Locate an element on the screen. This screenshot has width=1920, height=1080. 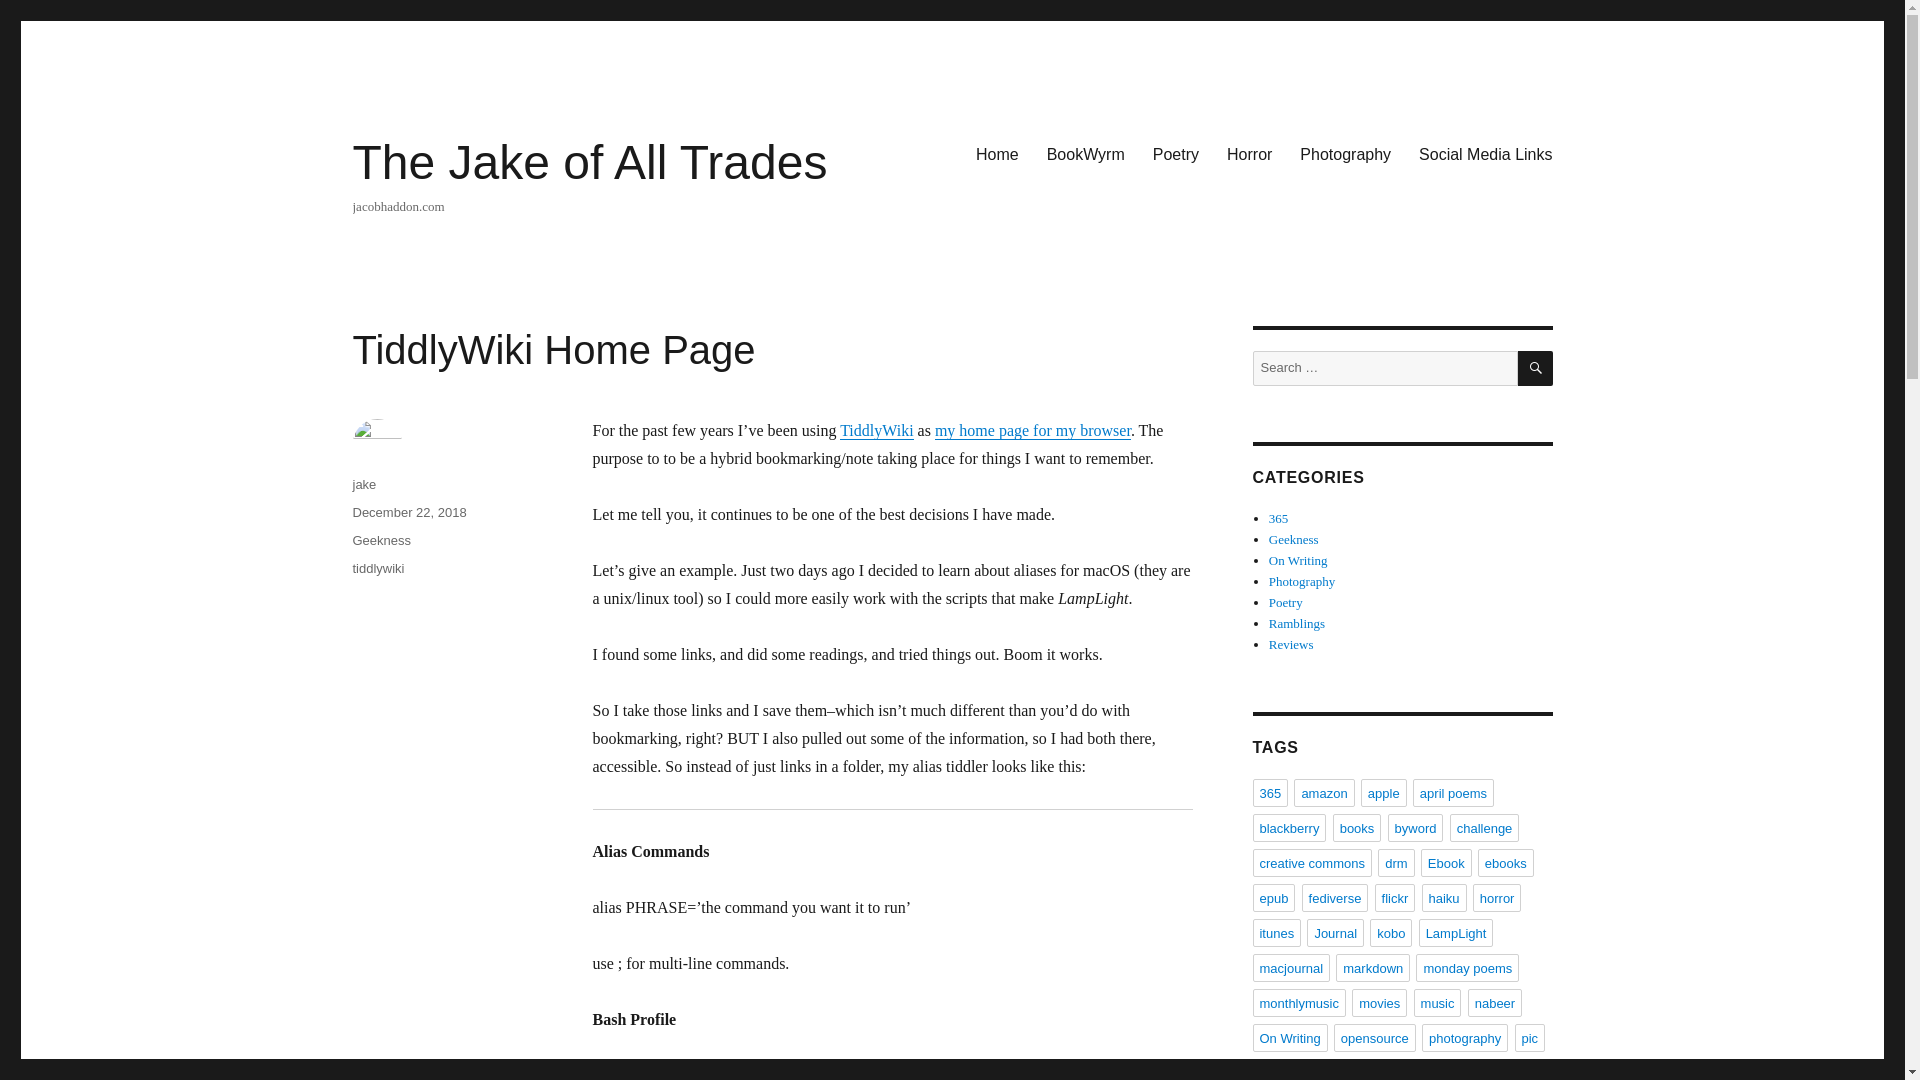
april poems is located at coordinates (1453, 792).